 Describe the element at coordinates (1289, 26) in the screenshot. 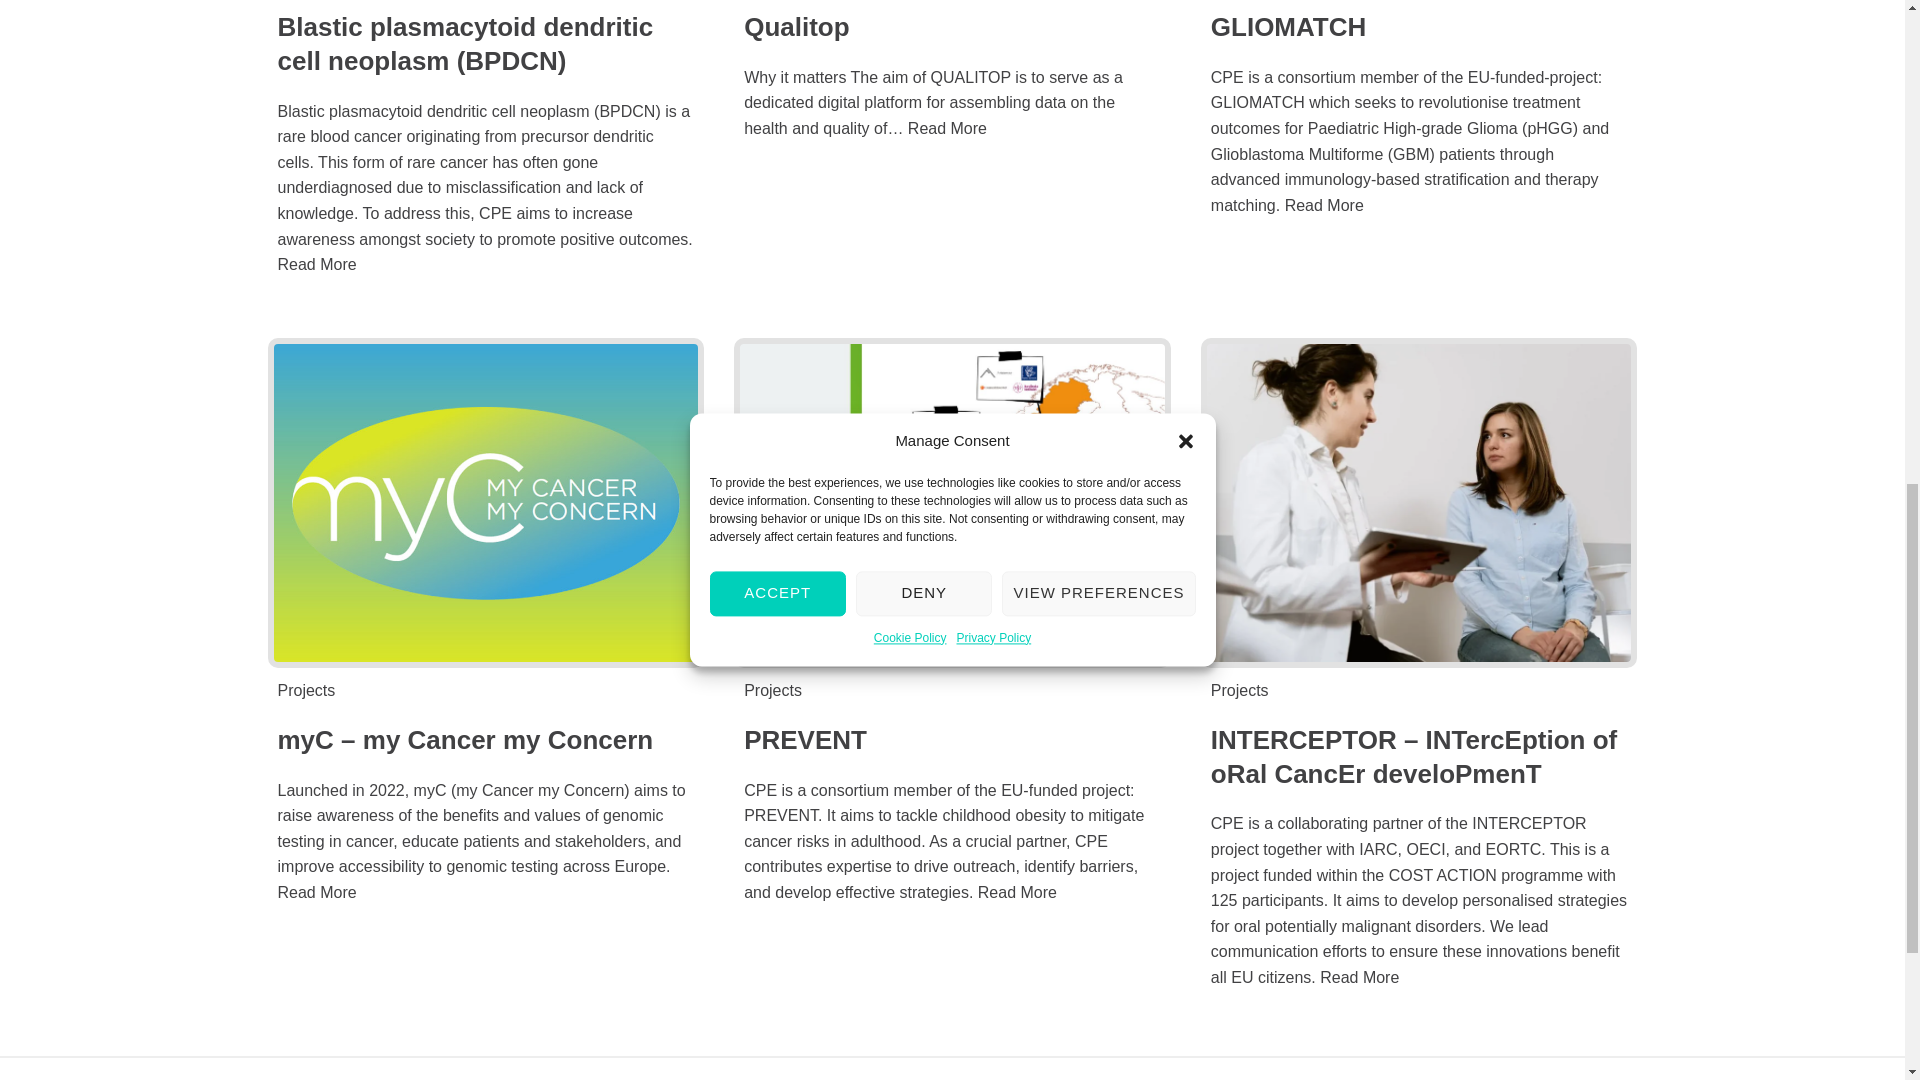

I see `GLIOMATCH` at that location.